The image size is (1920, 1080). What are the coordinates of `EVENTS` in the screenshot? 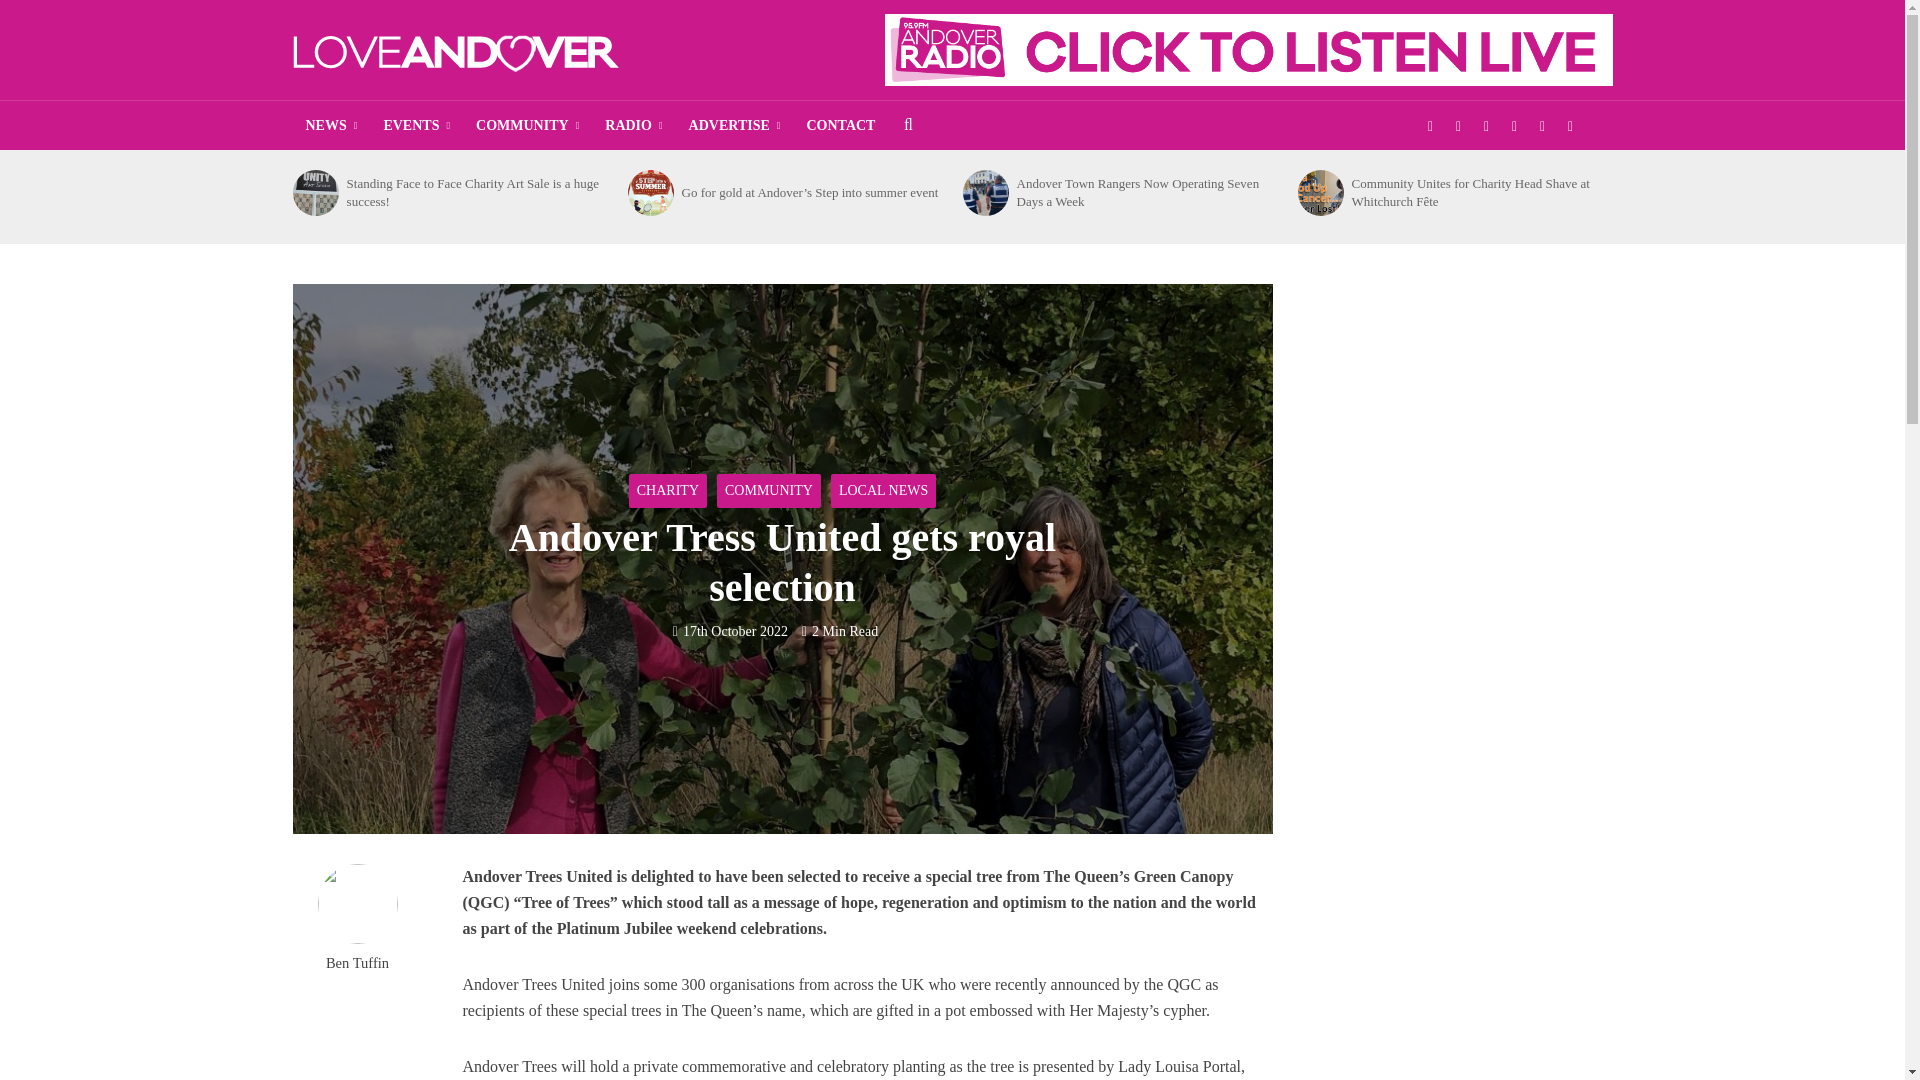 It's located at (416, 126).